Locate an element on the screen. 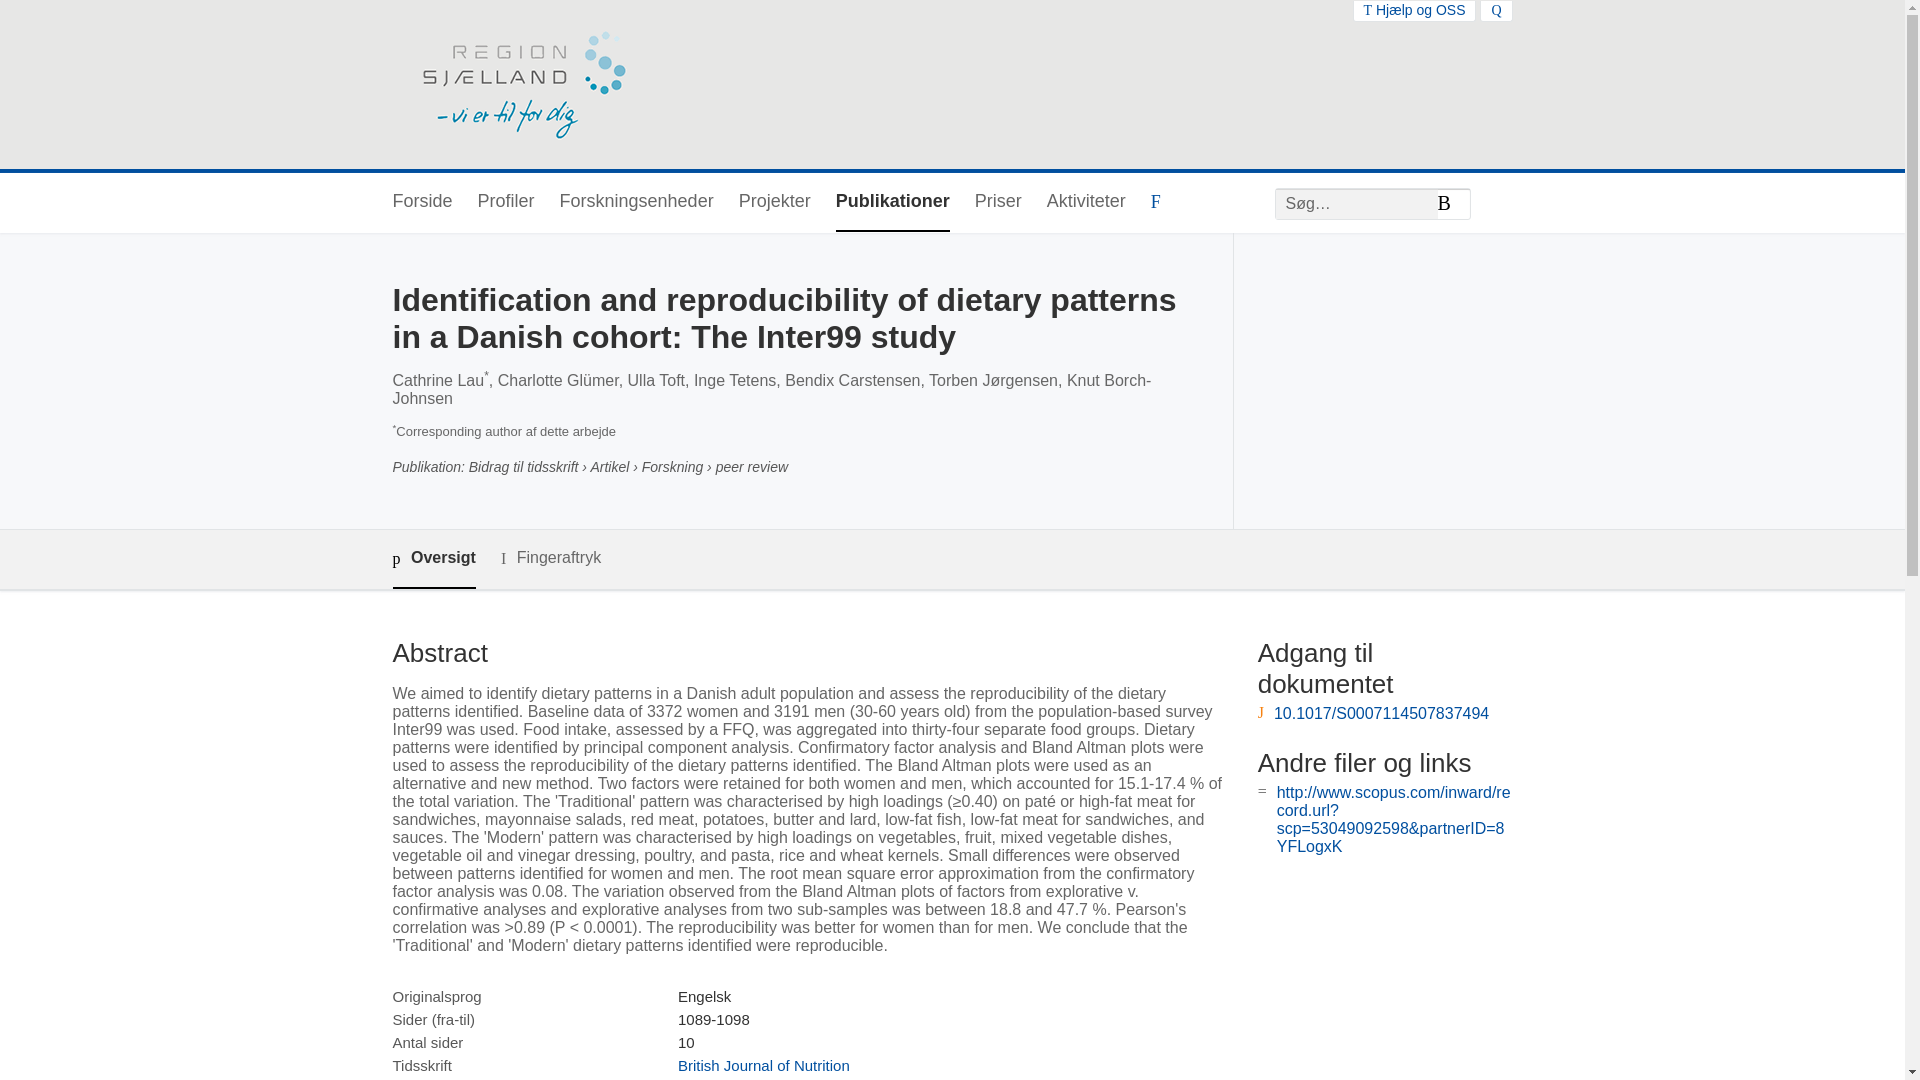  Publikationer is located at coordinates (892, 202).